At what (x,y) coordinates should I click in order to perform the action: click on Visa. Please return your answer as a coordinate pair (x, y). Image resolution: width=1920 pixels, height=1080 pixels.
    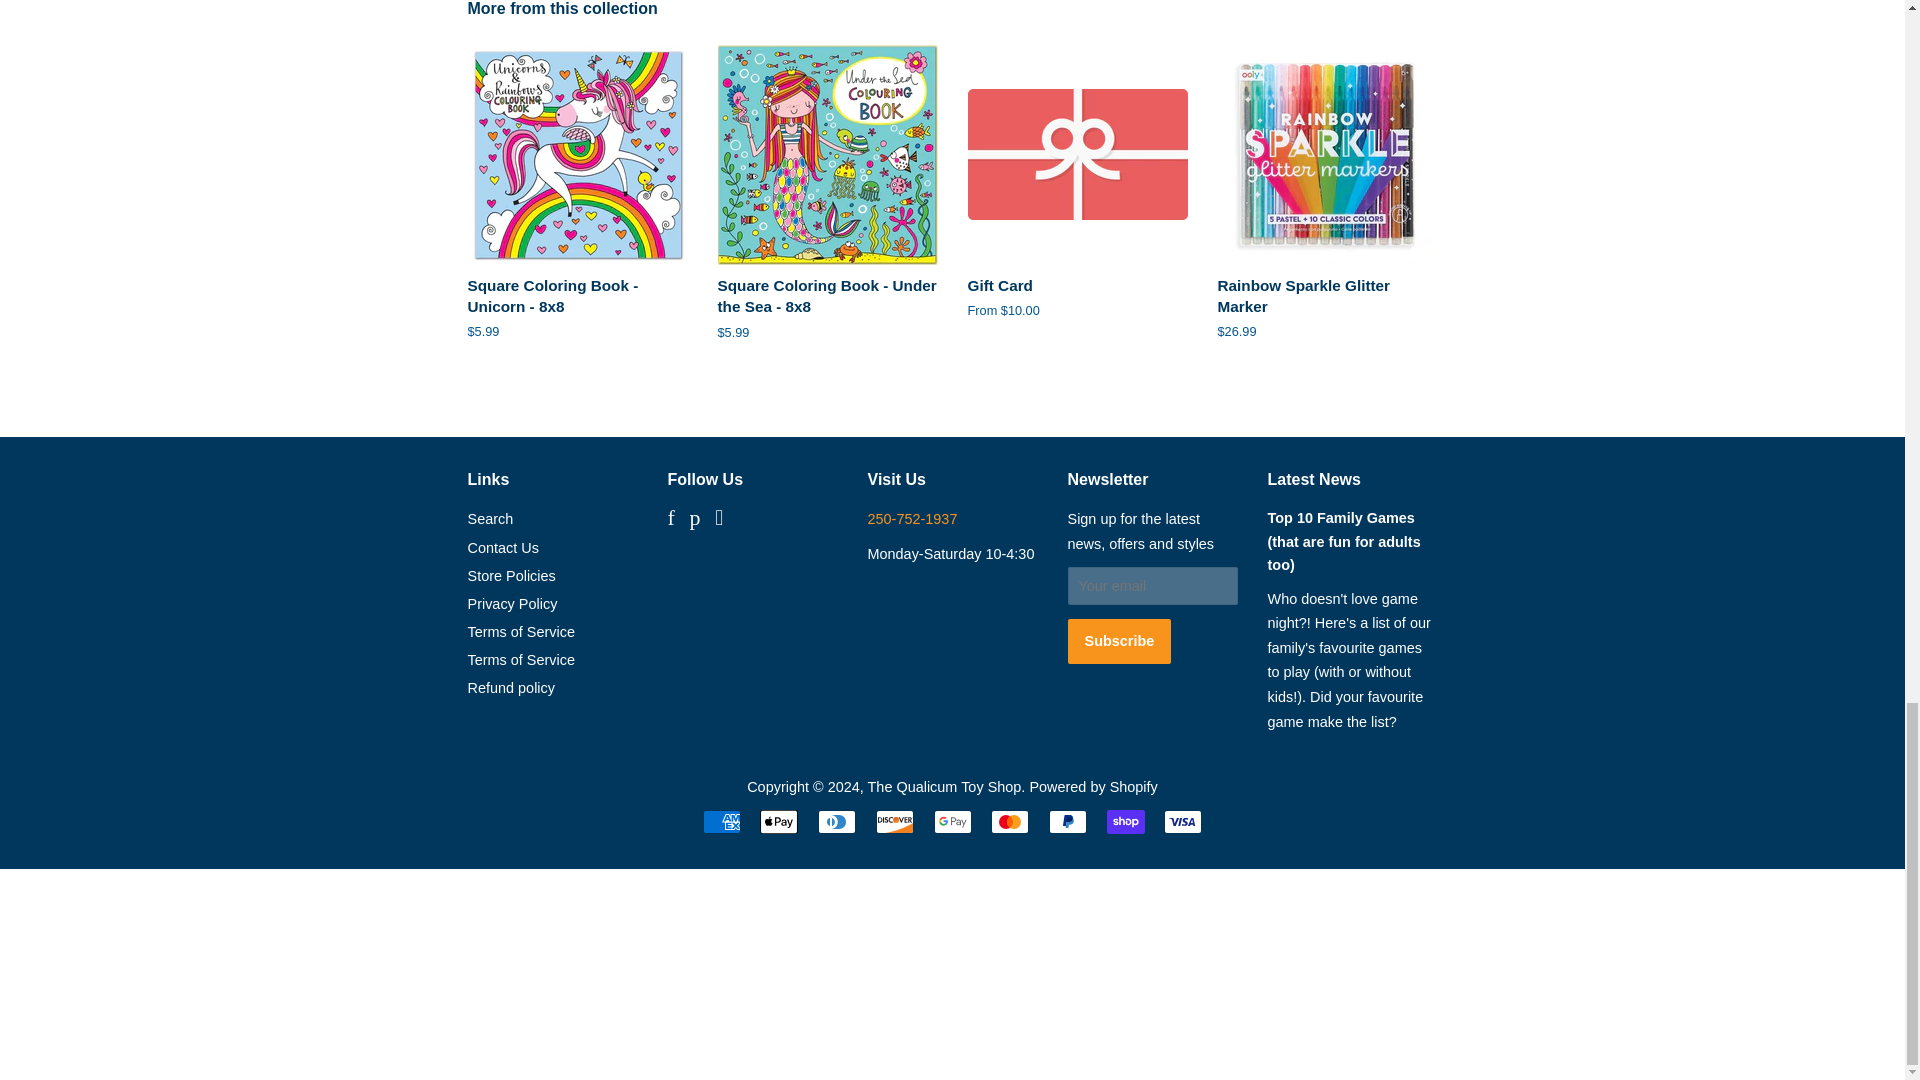
    Looking at the image, I should click on (1182, 822).